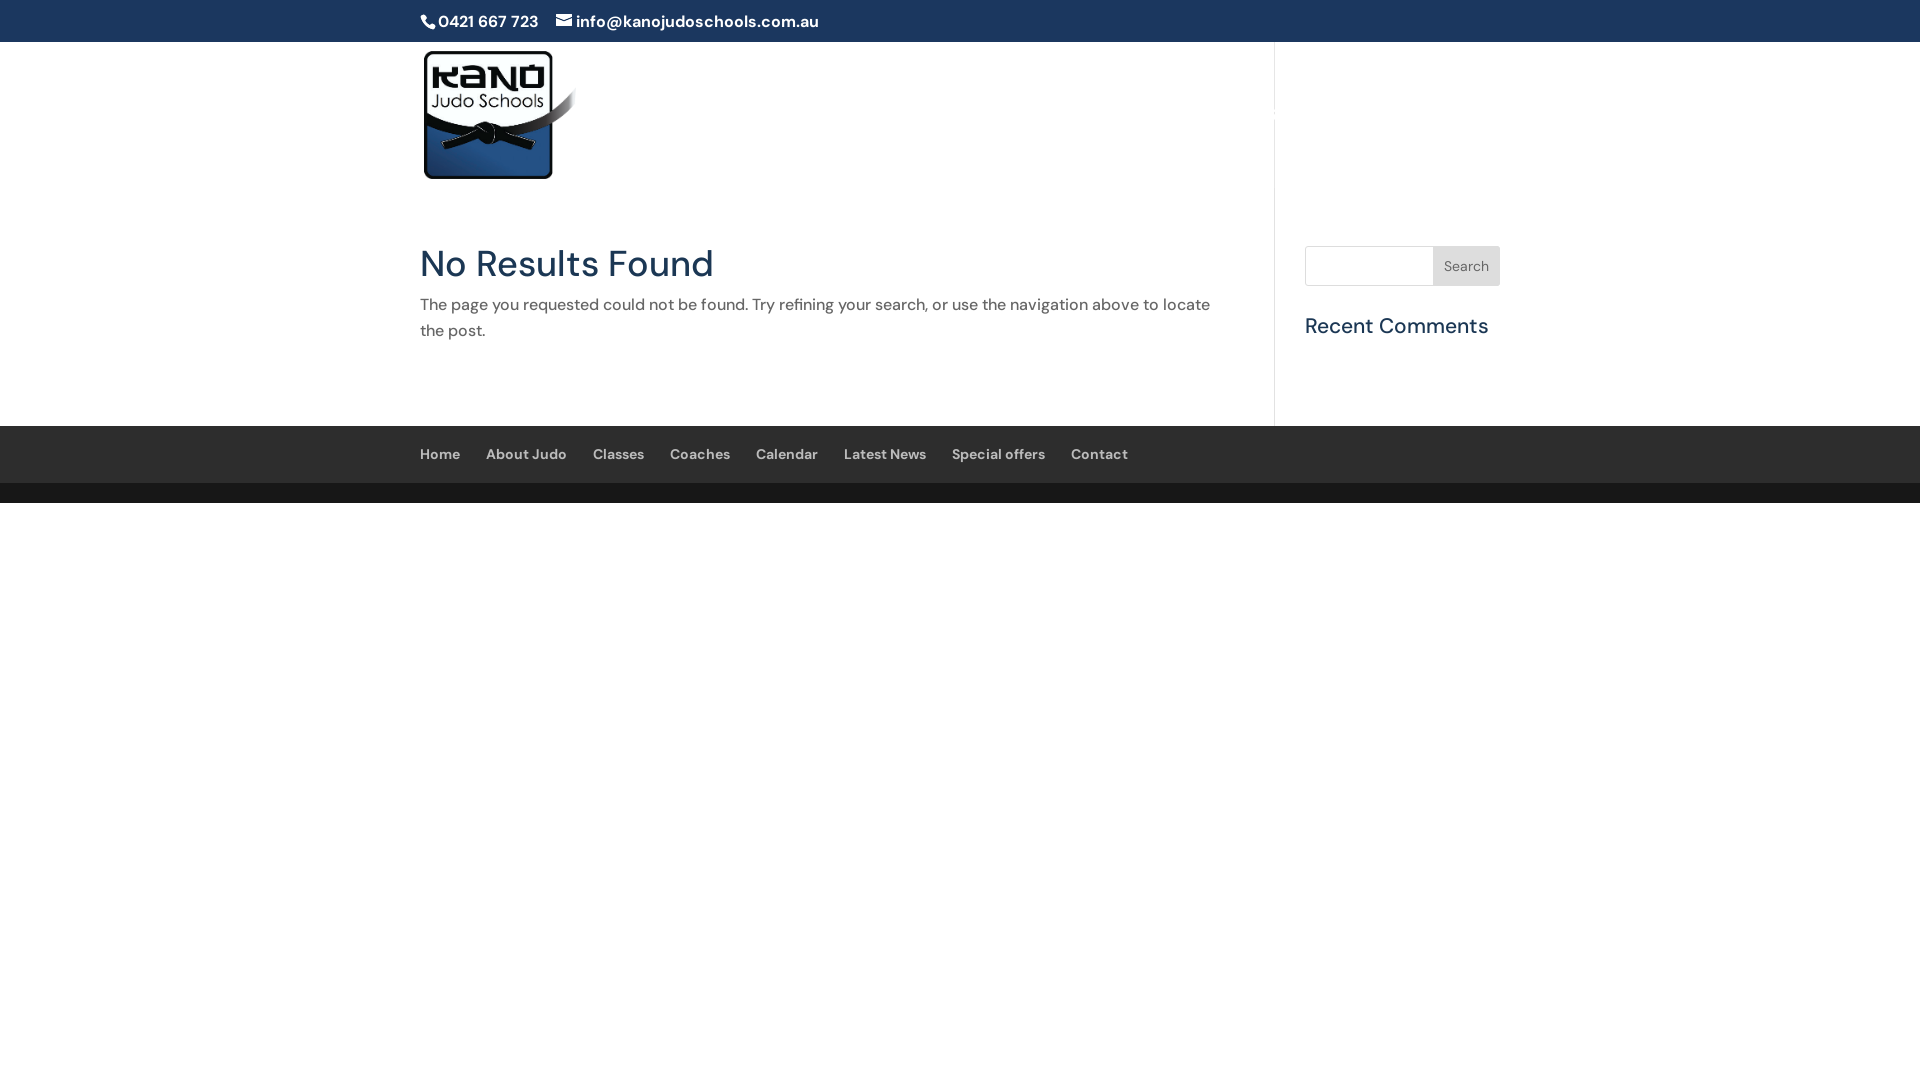 The height and width of the screenshot is (1080, 1920). Describe the element at coordinates (1461, 148) in the screenshot. I see `CONTACT` at that location.